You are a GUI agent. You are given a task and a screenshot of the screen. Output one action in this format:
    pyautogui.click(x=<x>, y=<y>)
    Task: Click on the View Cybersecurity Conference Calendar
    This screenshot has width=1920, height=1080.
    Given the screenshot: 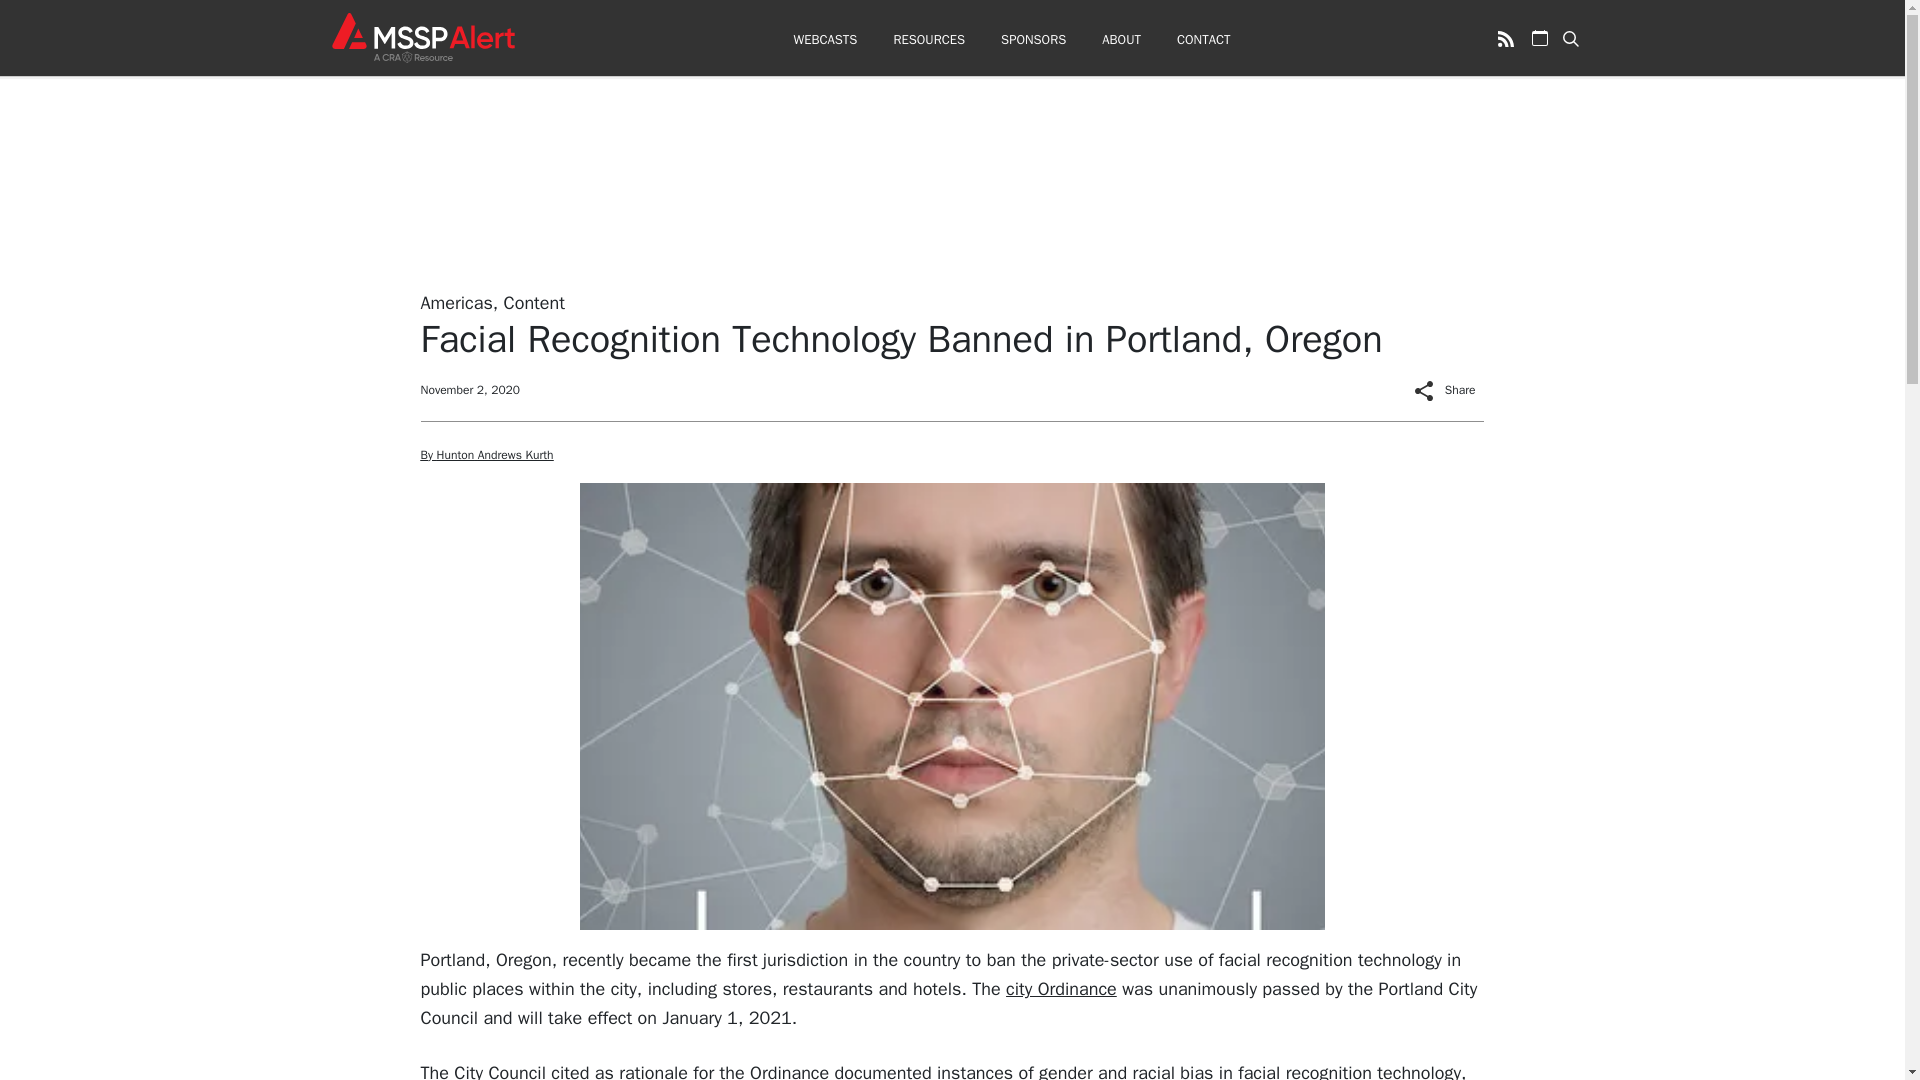 What is the action you would take?
    pyautogui.click(x=1540, y=38)
    